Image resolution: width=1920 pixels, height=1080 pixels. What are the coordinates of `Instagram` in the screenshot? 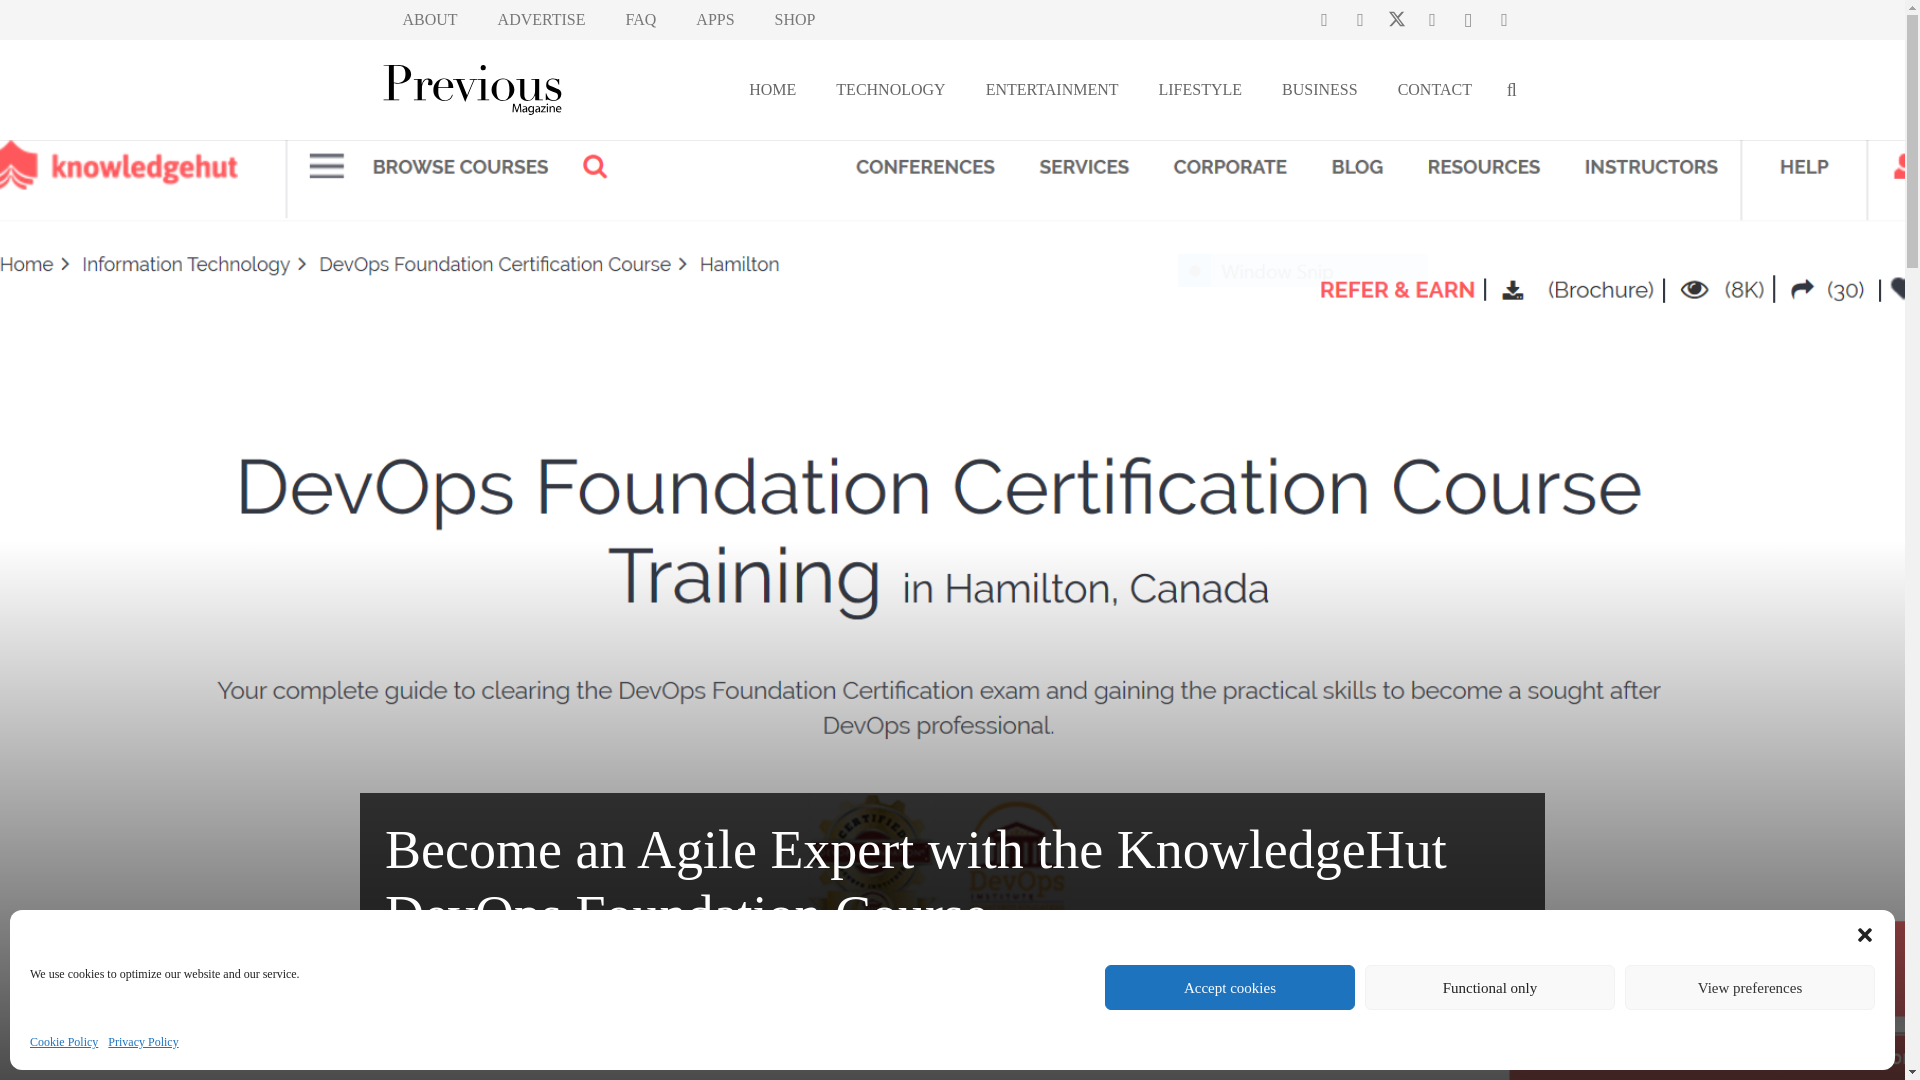 It's located at (1468, 20).